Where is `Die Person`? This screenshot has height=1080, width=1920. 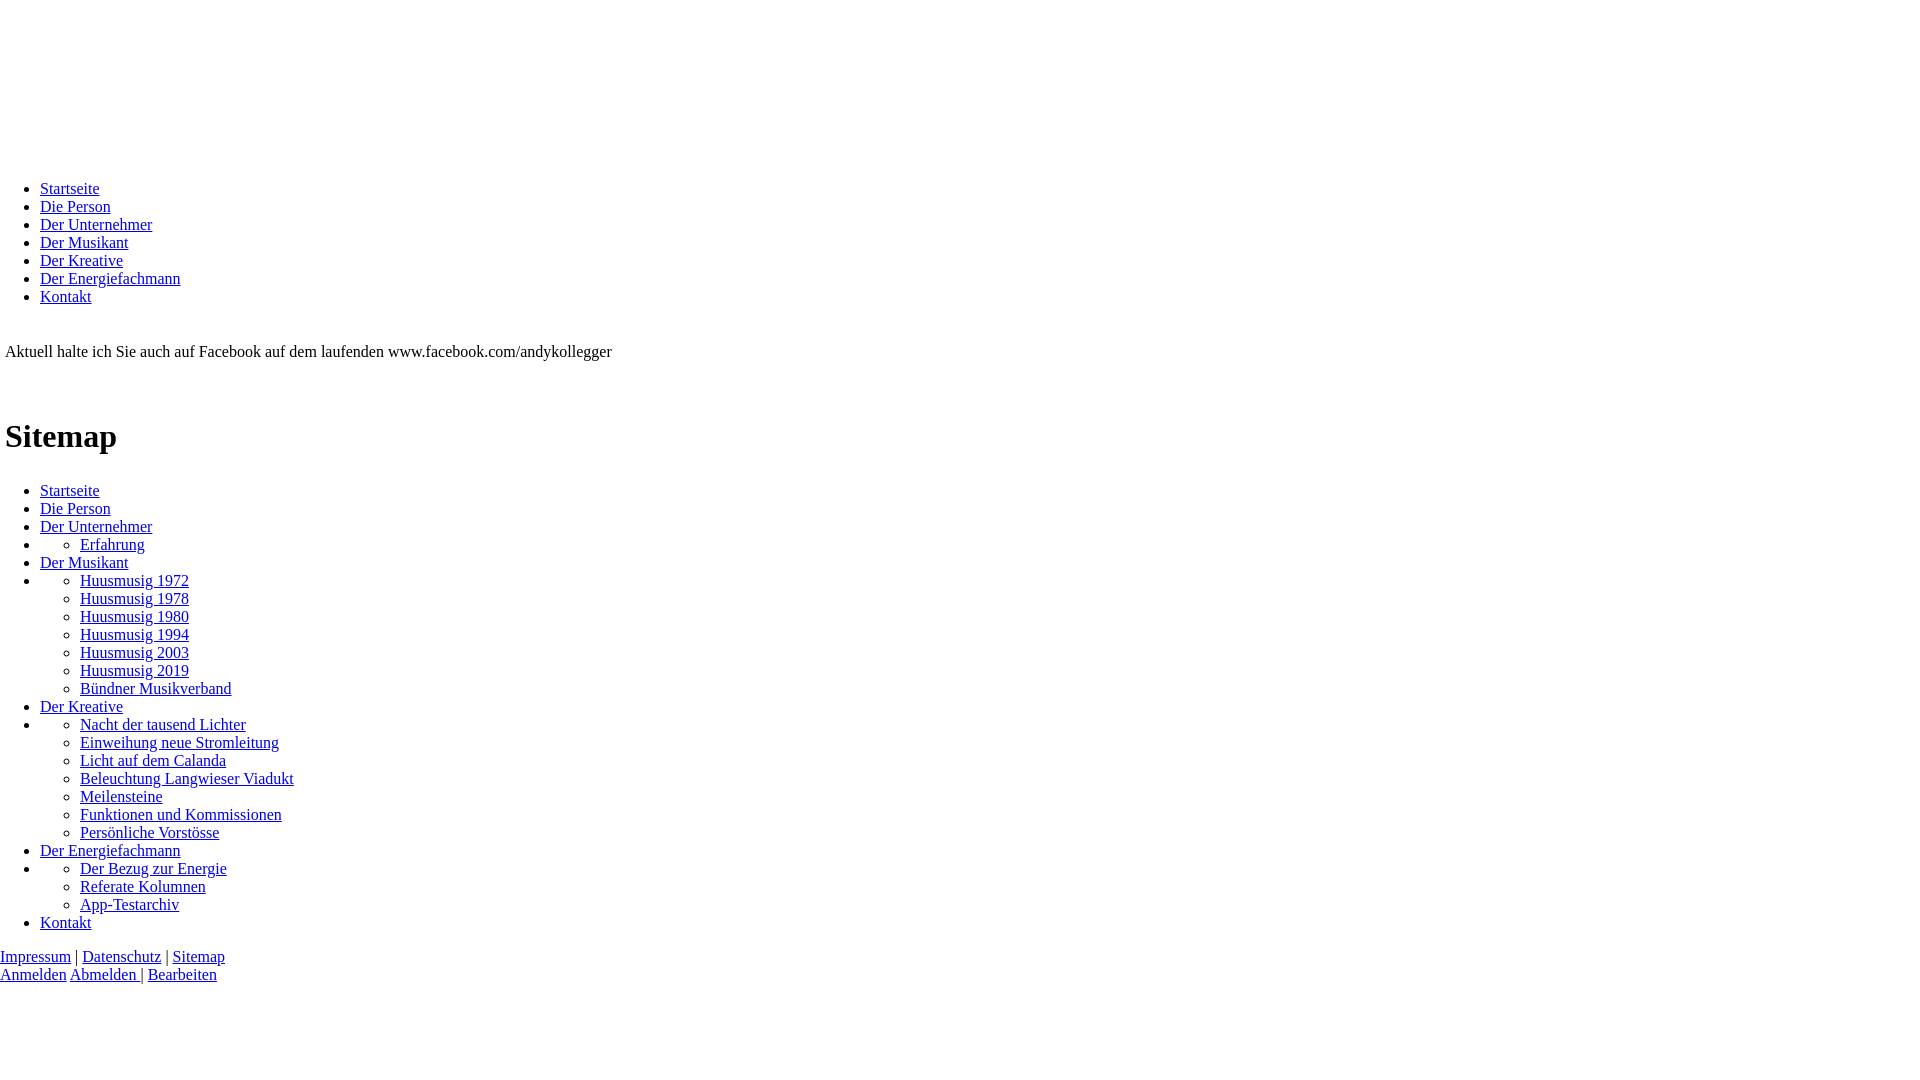
Die Person is located at coordinates (76, 508).